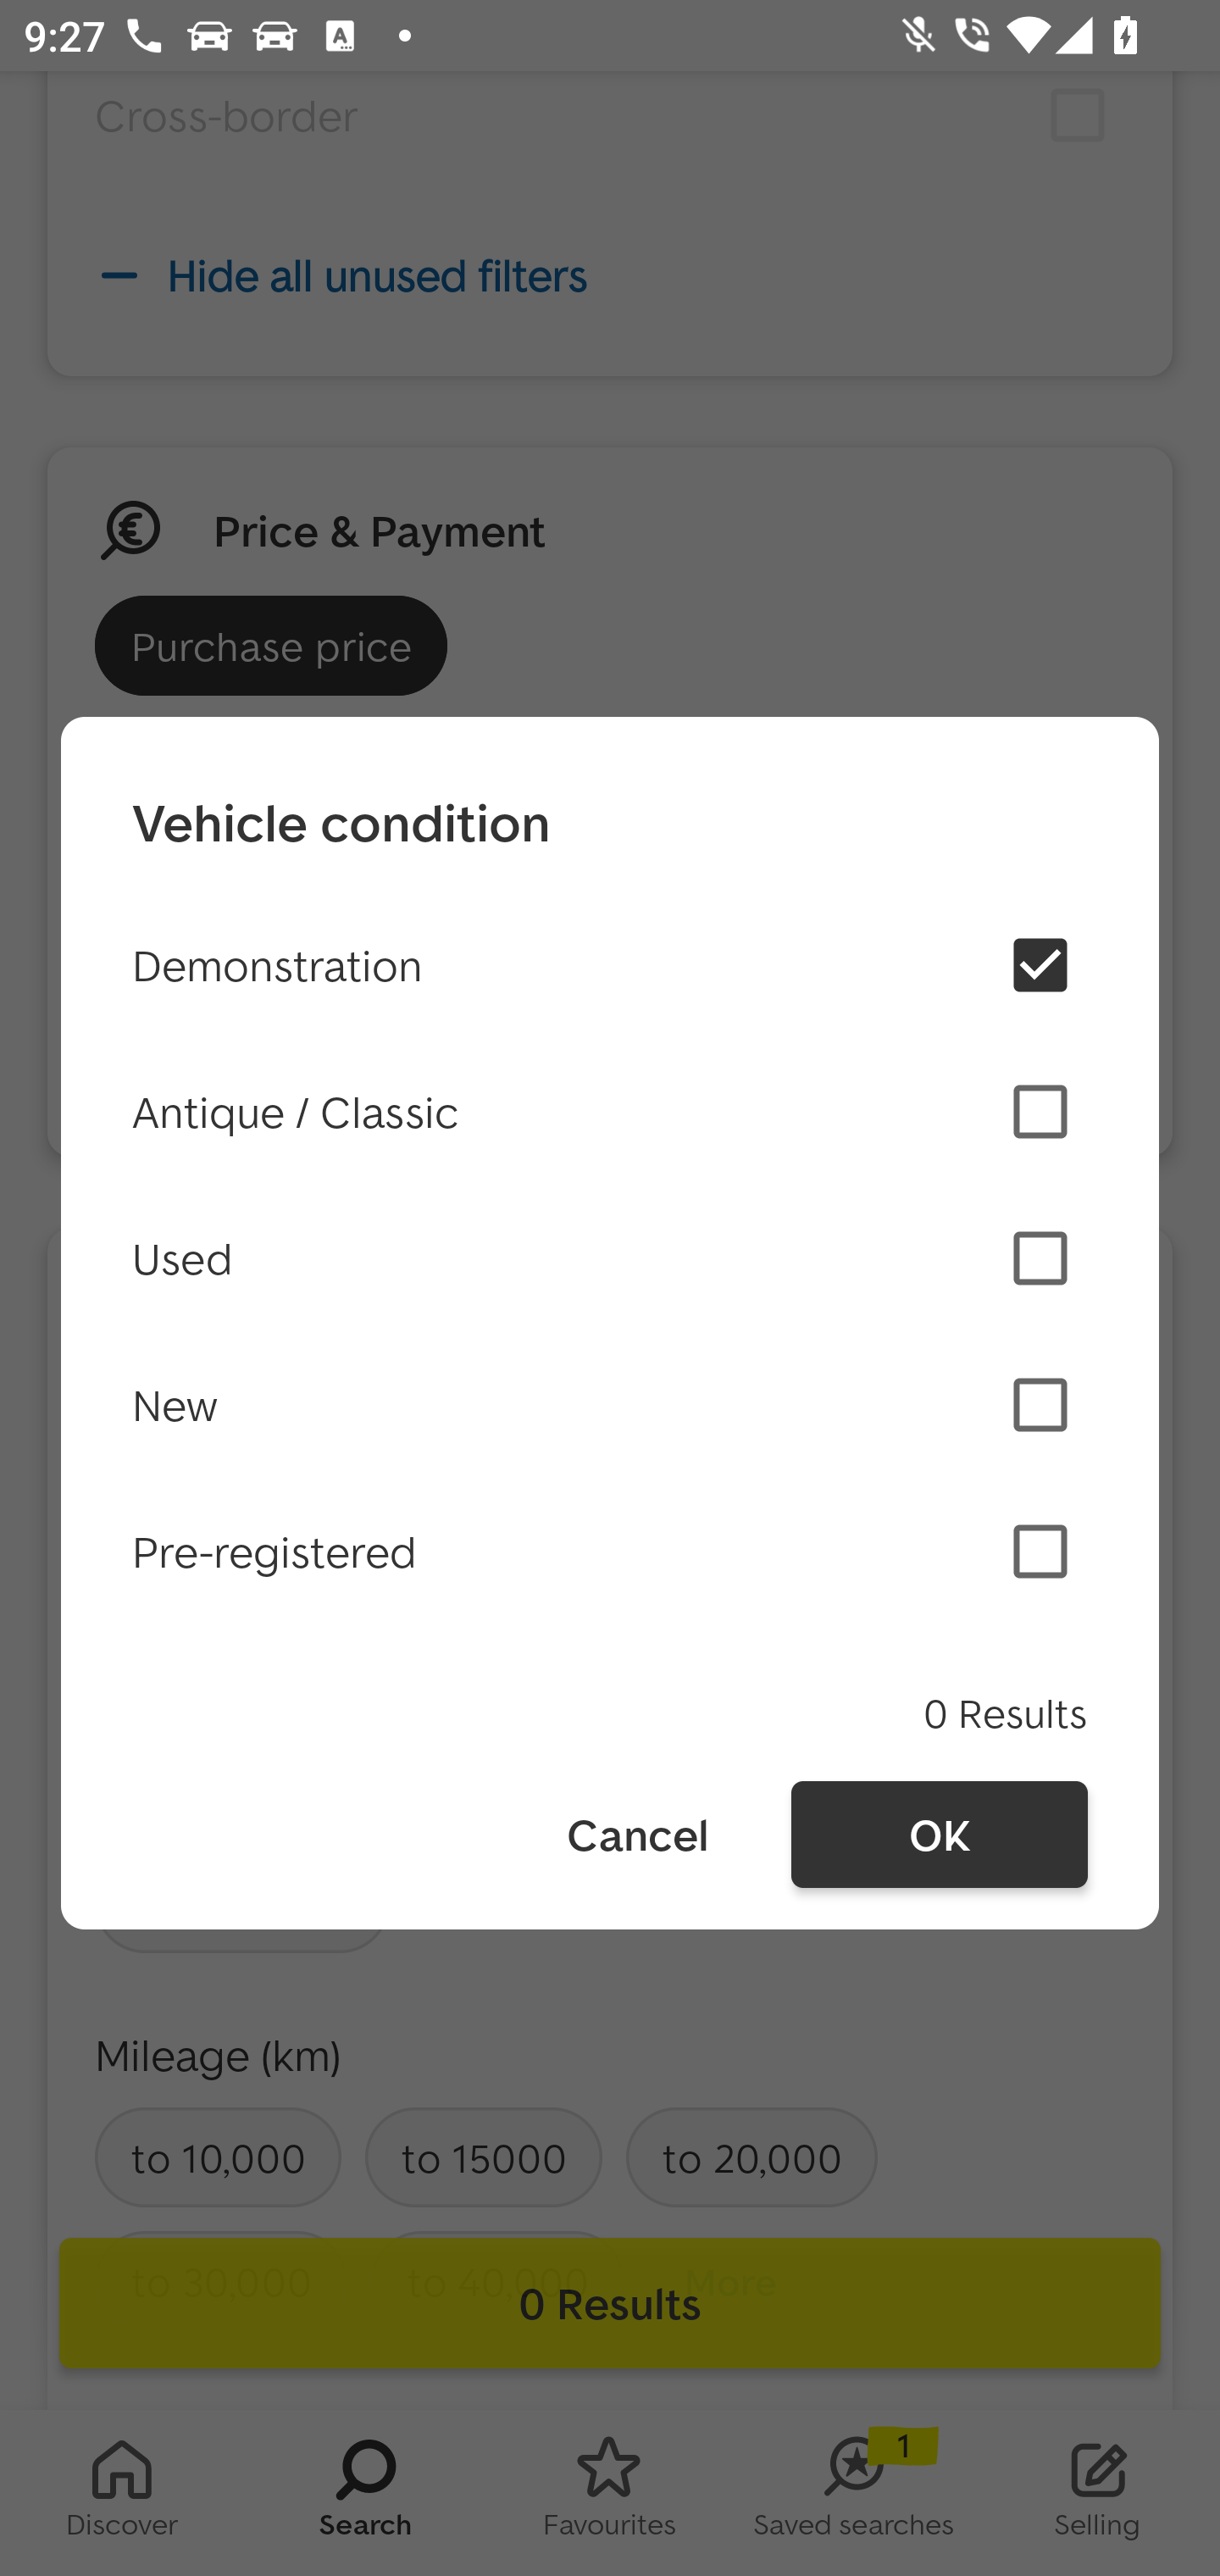  Describe the element at coordinates (610, 964) in the screenshot. I see `Demonstration` at that location.